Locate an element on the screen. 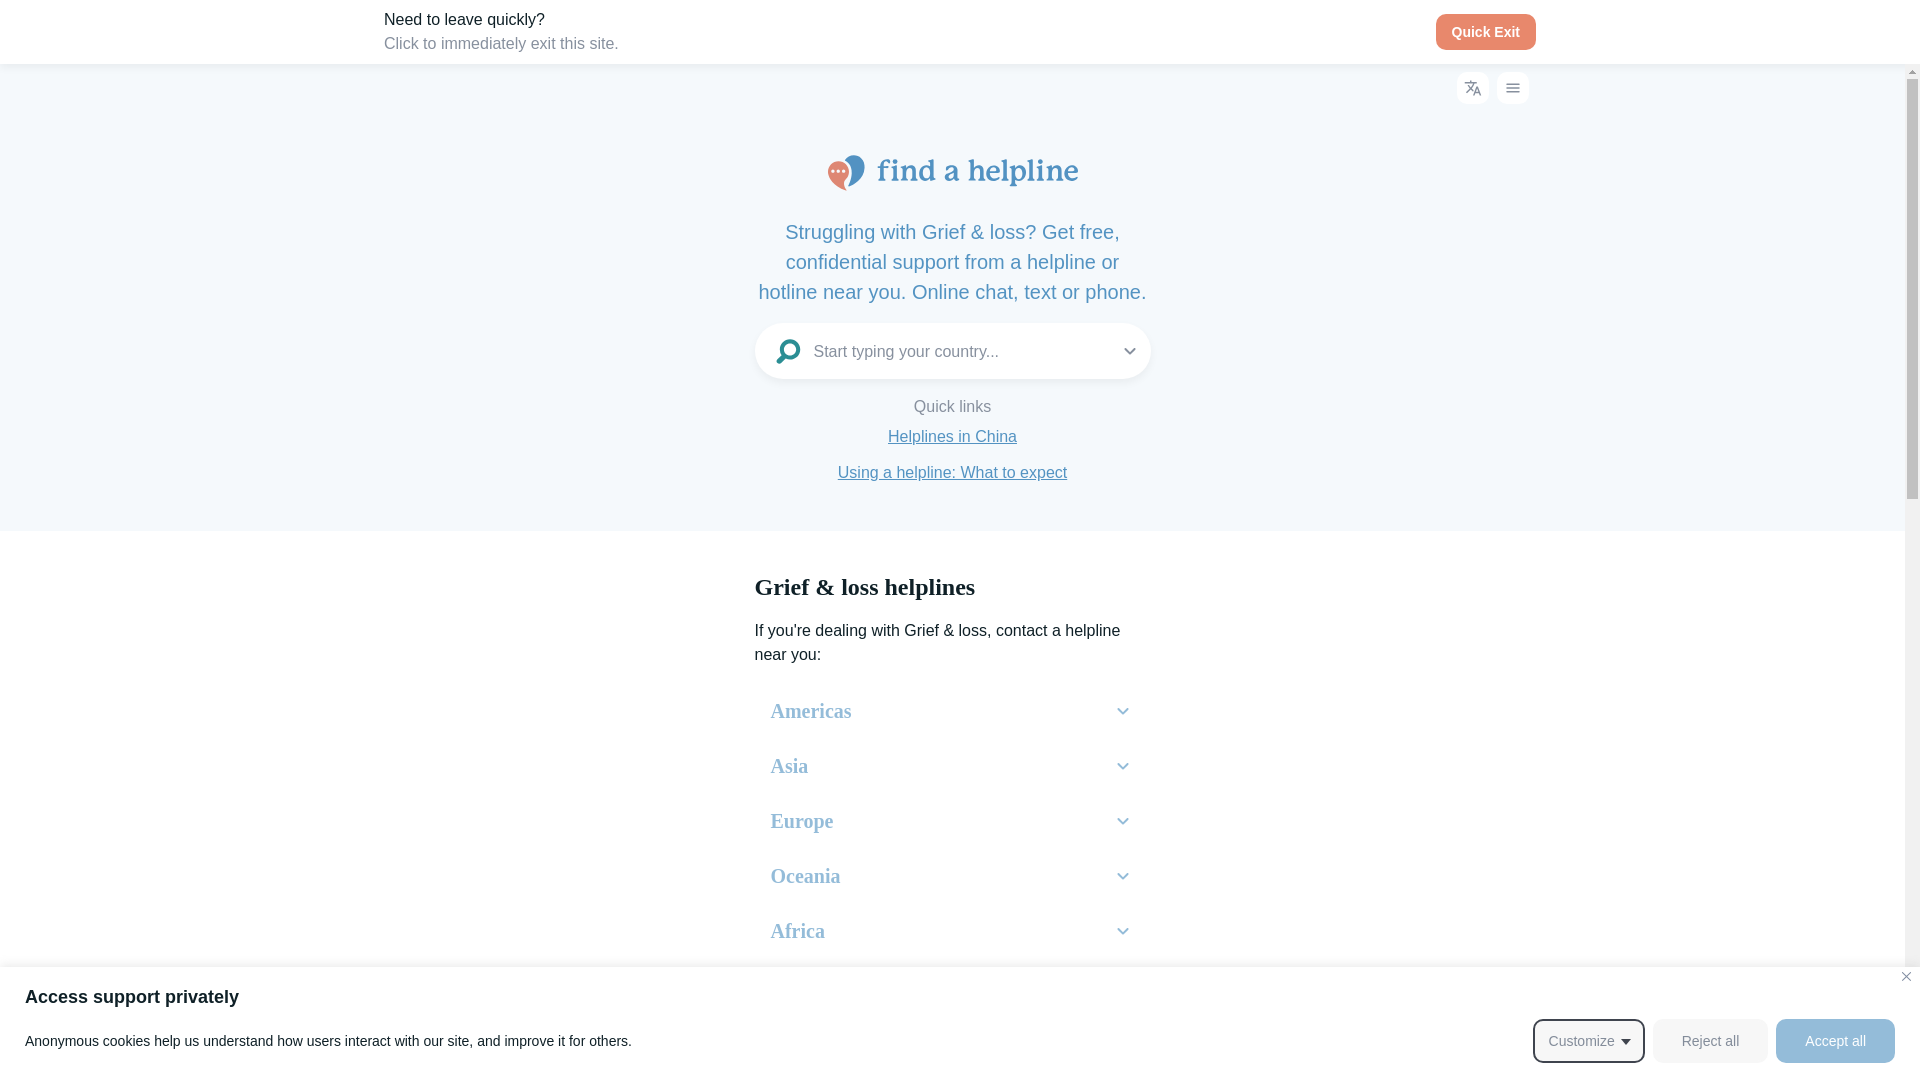  Accept all is located at coordinates (1836, 1040).